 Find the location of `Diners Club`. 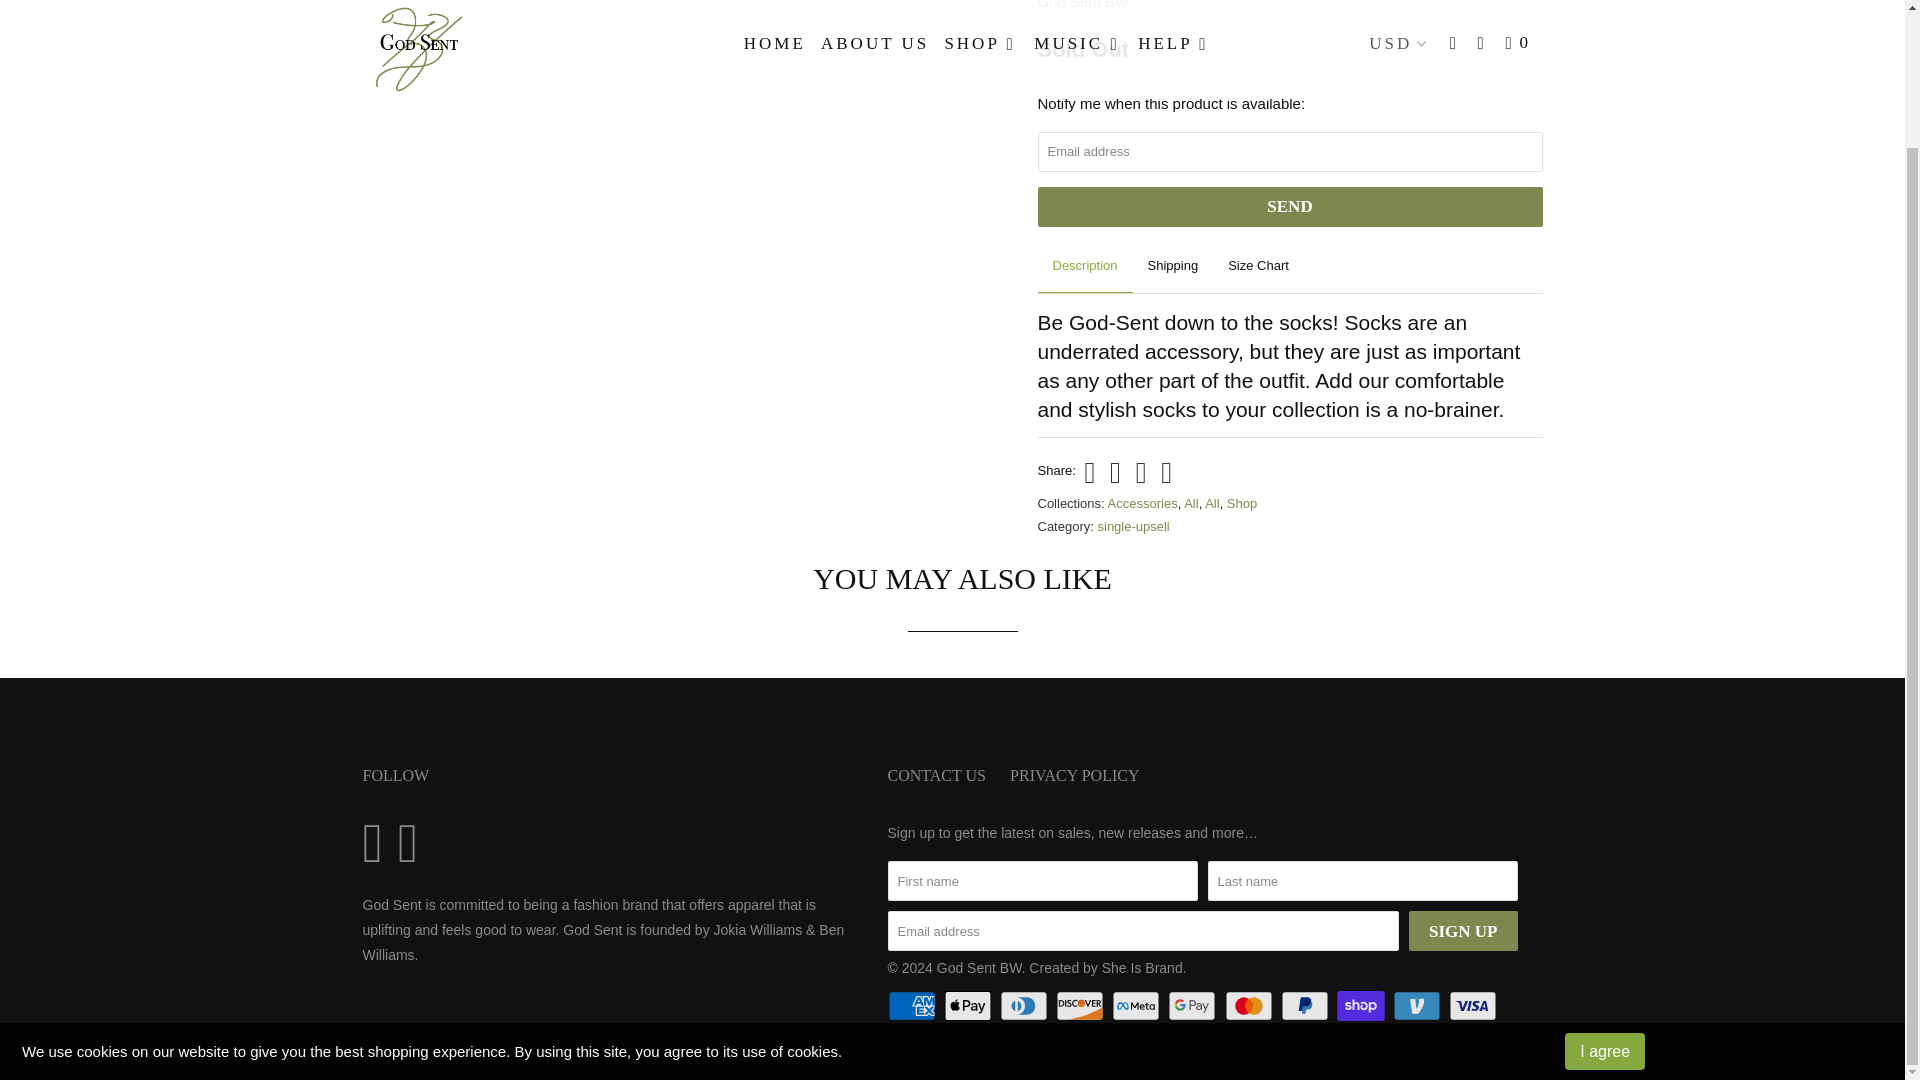

Diners Club is located at coordinates (1026, 1006).